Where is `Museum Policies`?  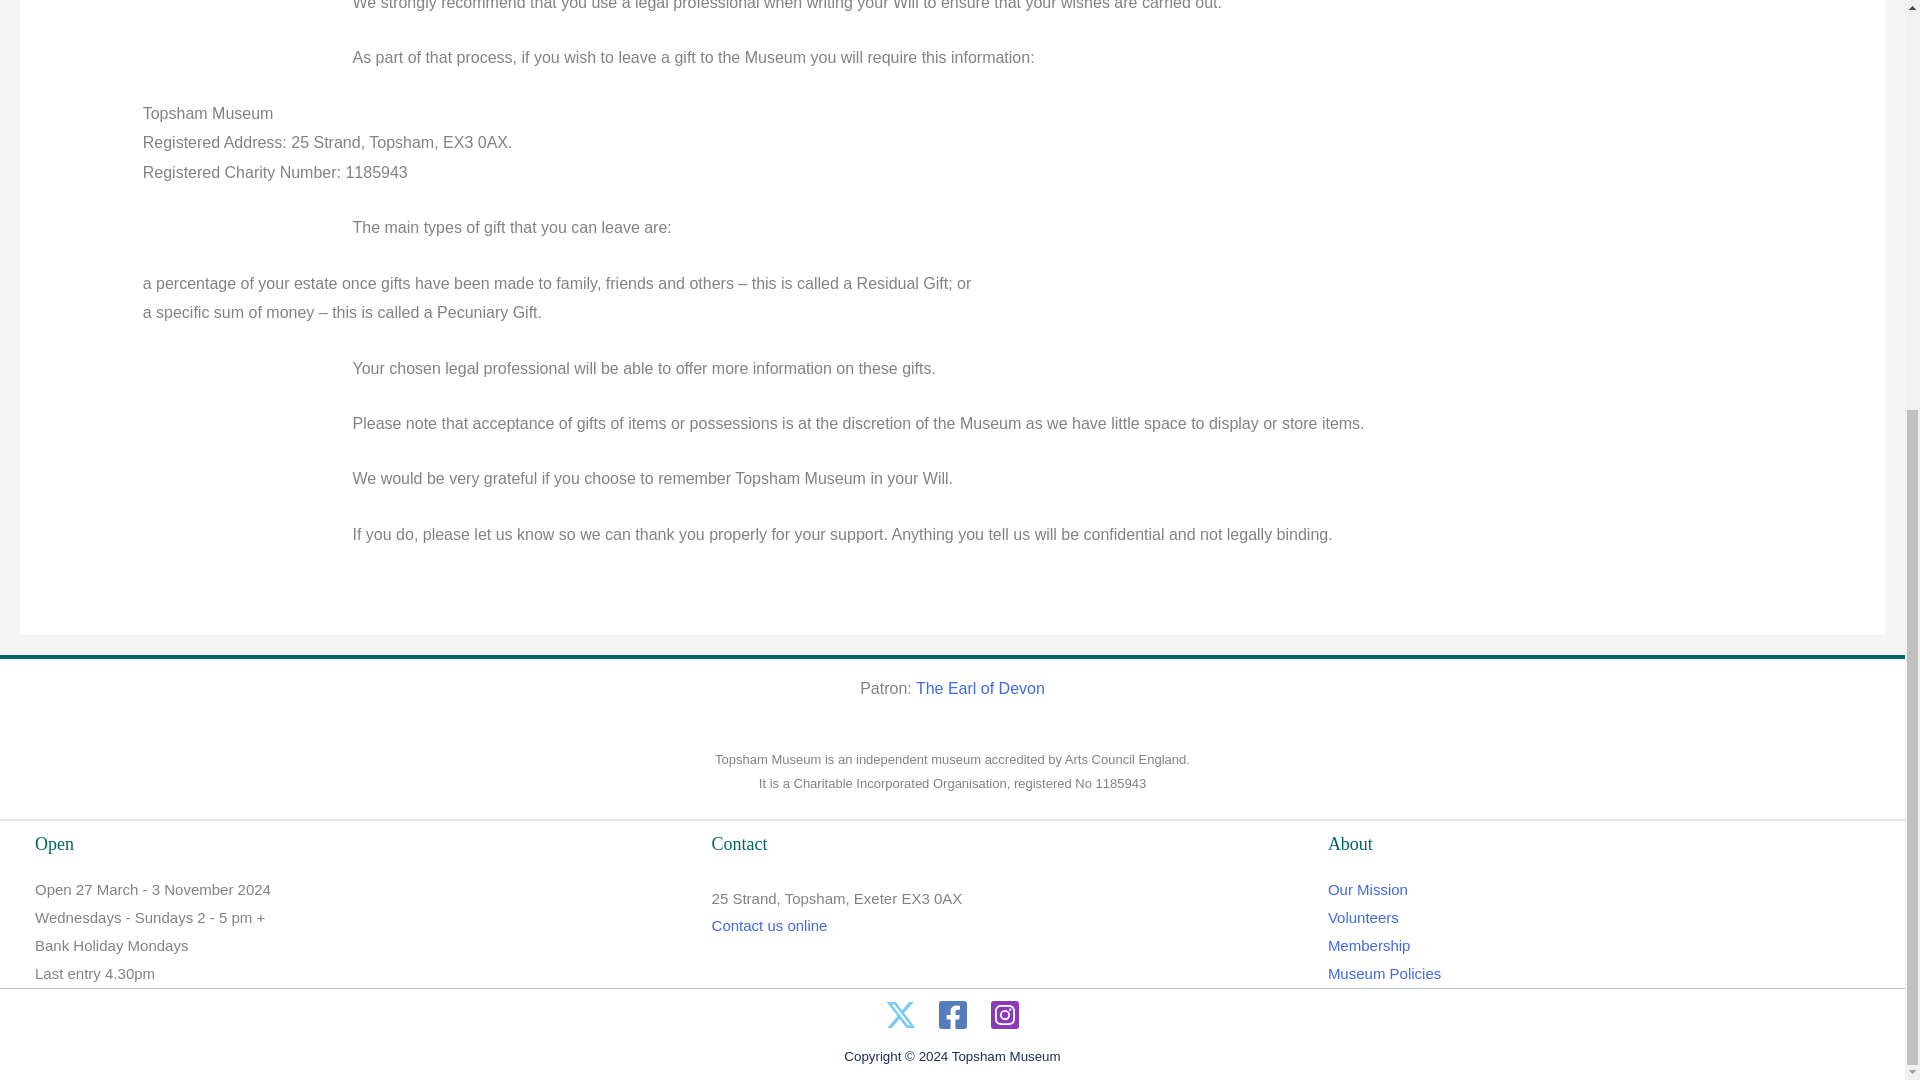
Museum Policies is located at coordinates (1384, 973).